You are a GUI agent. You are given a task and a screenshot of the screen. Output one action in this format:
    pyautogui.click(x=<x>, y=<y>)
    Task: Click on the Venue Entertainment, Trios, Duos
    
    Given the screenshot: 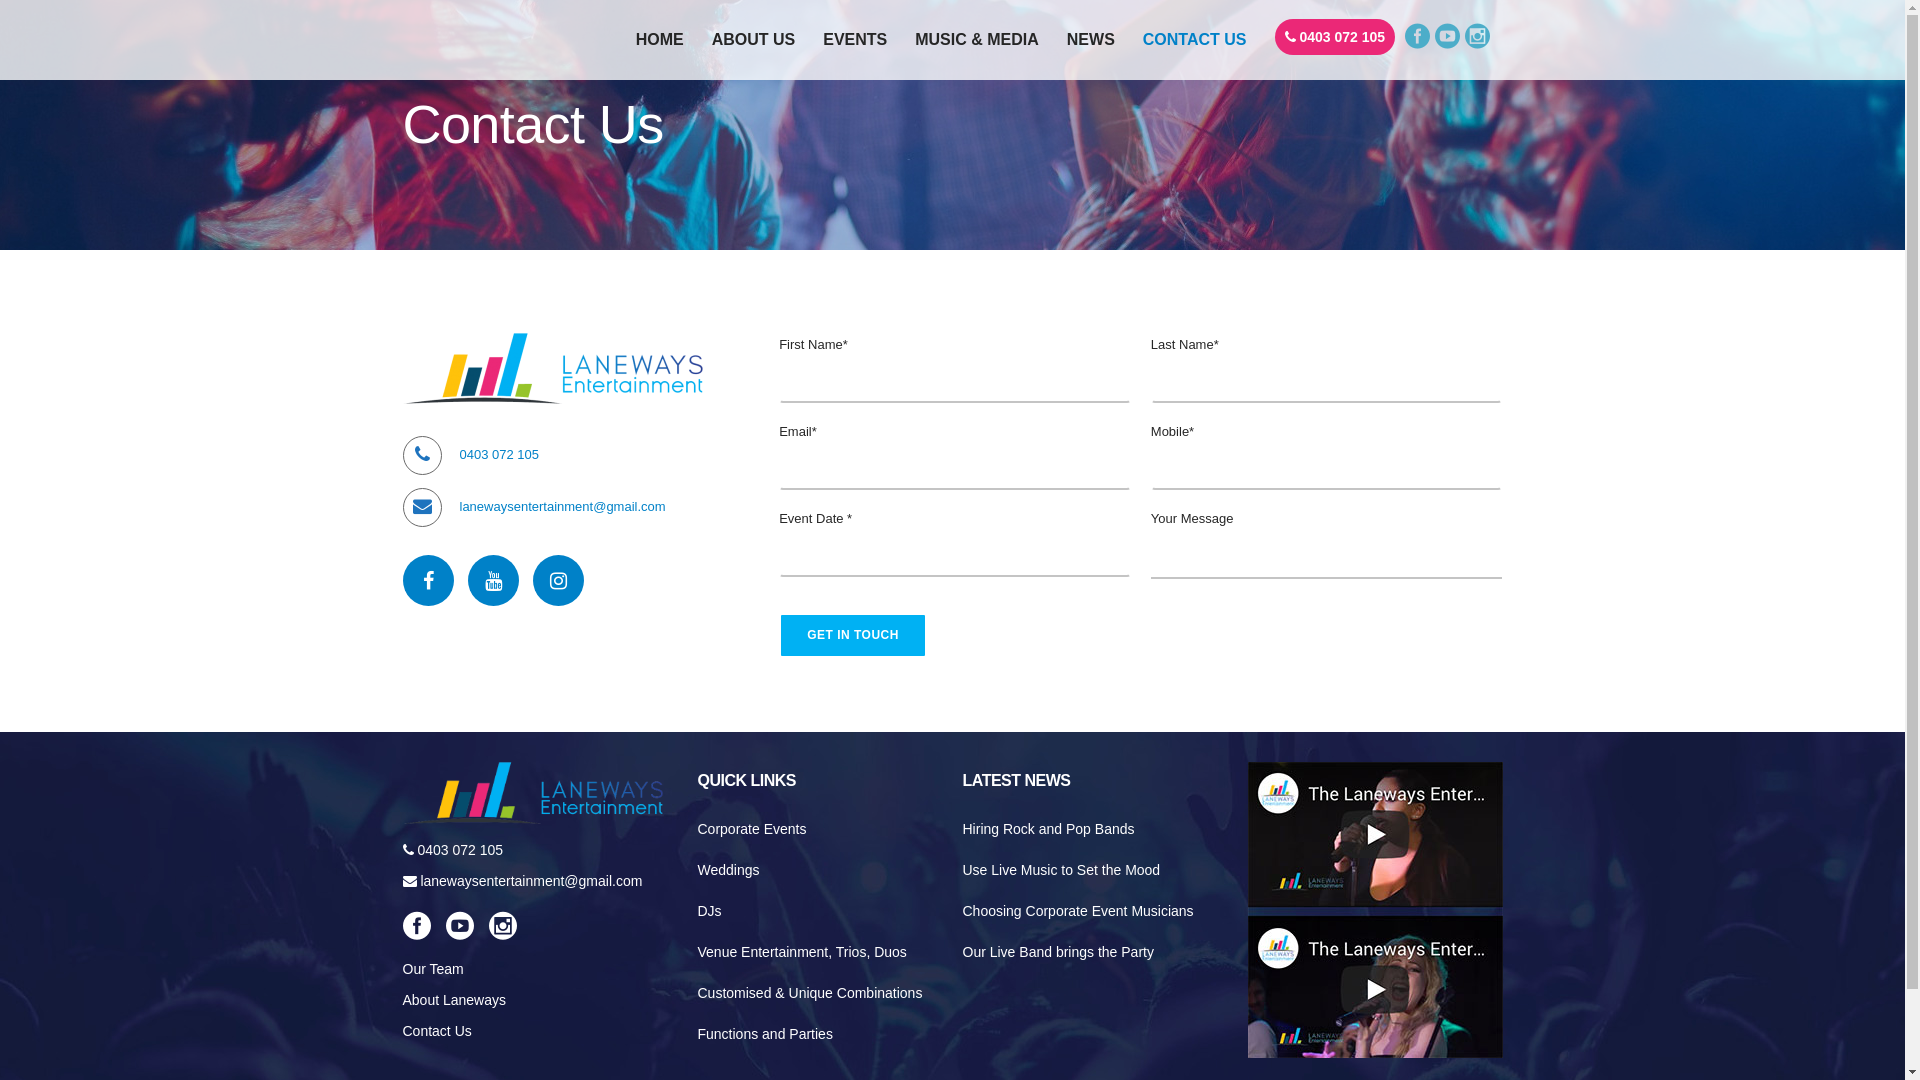 What is the action you would take?
    pyautogui.click(x=820, y=952)
    